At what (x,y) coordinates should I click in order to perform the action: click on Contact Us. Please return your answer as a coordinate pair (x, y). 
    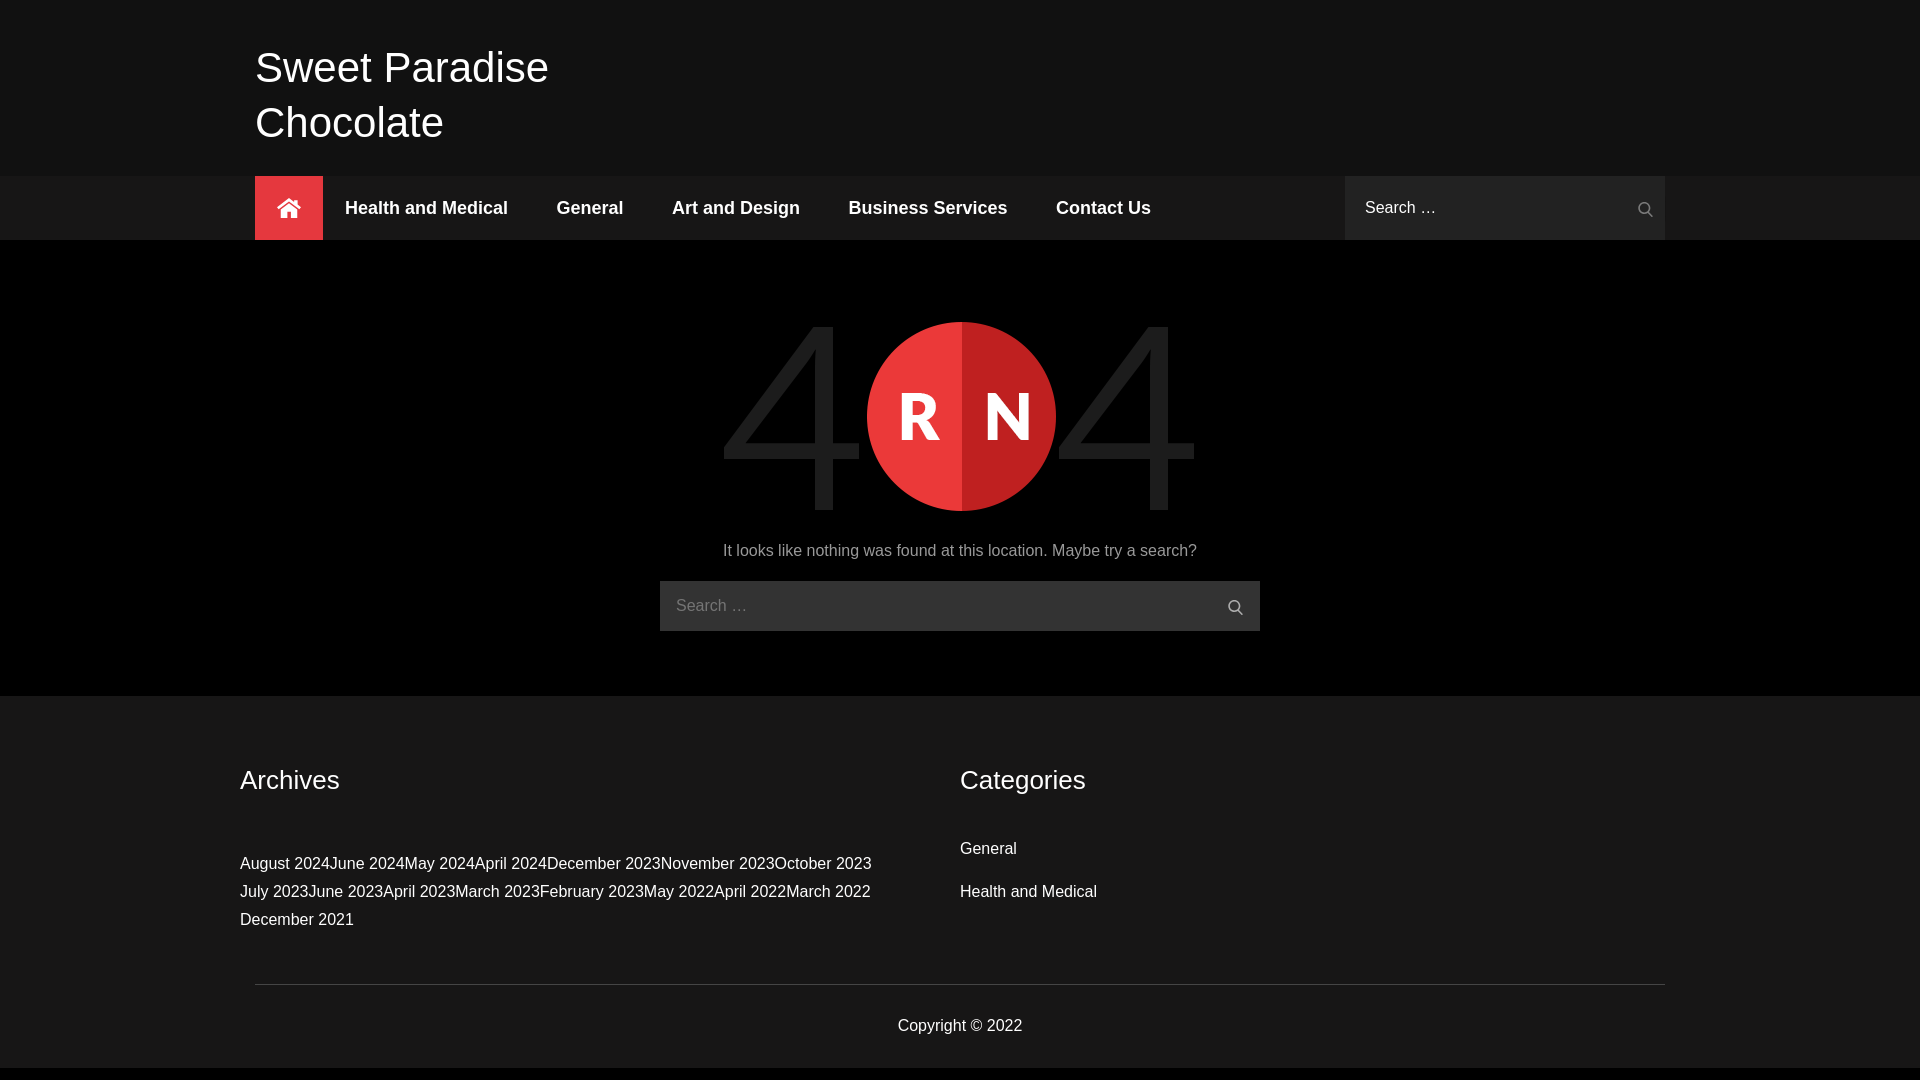
    Looking at the image, I should click on (1104, 208).